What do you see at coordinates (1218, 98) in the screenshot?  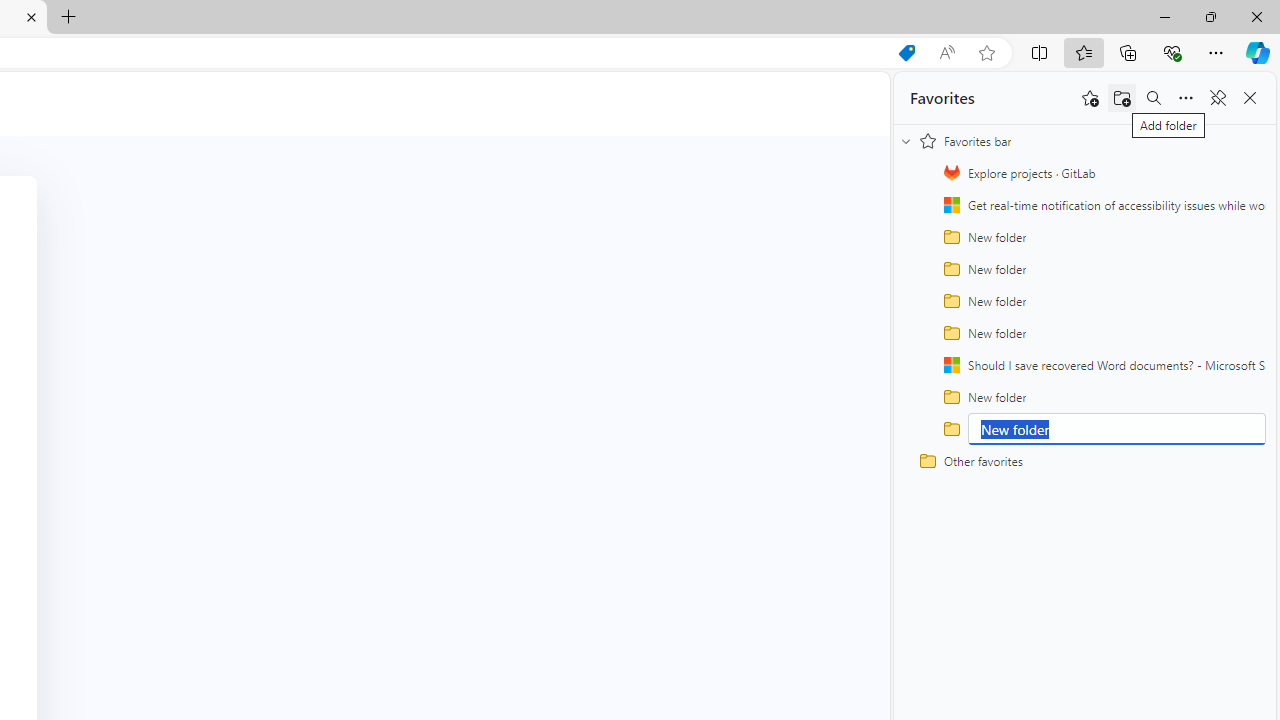 I see `Unpin favorites` at bounding box center [1218, 98].